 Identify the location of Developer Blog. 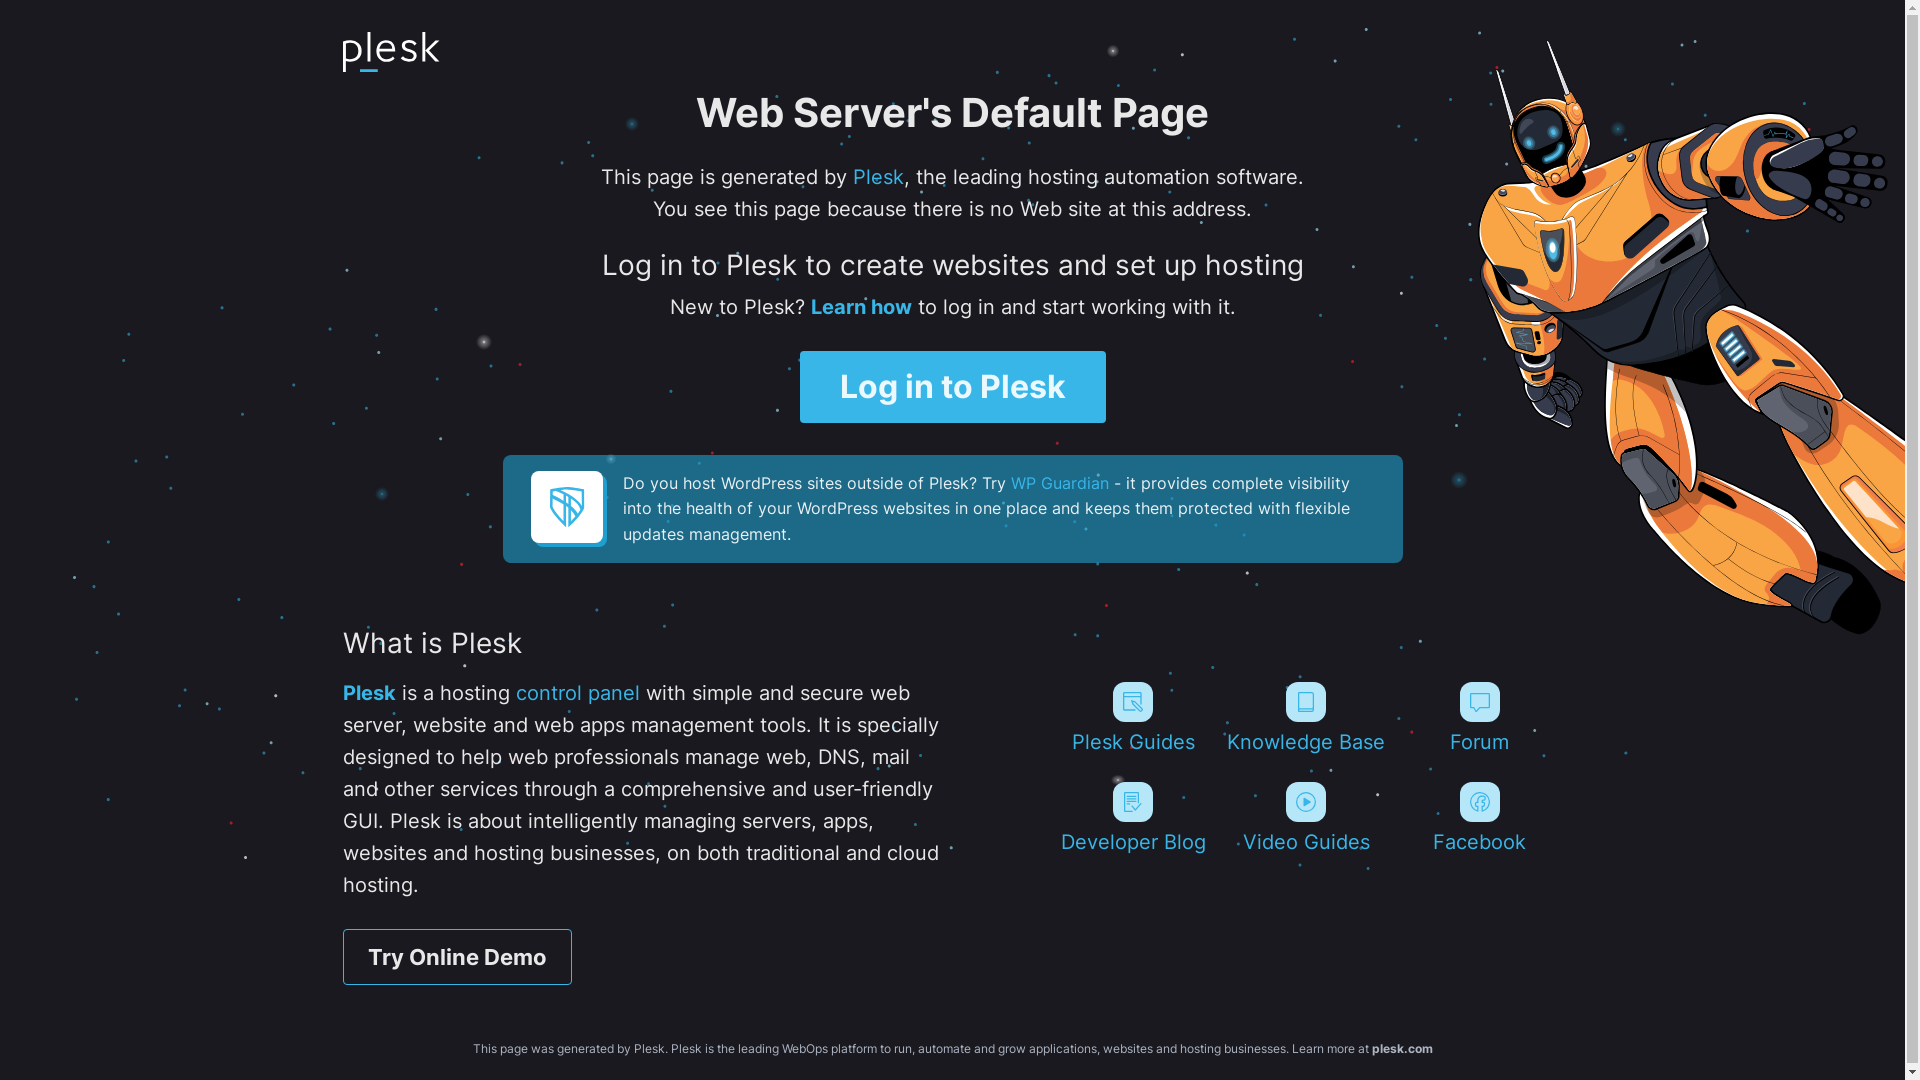
(1132, 818).